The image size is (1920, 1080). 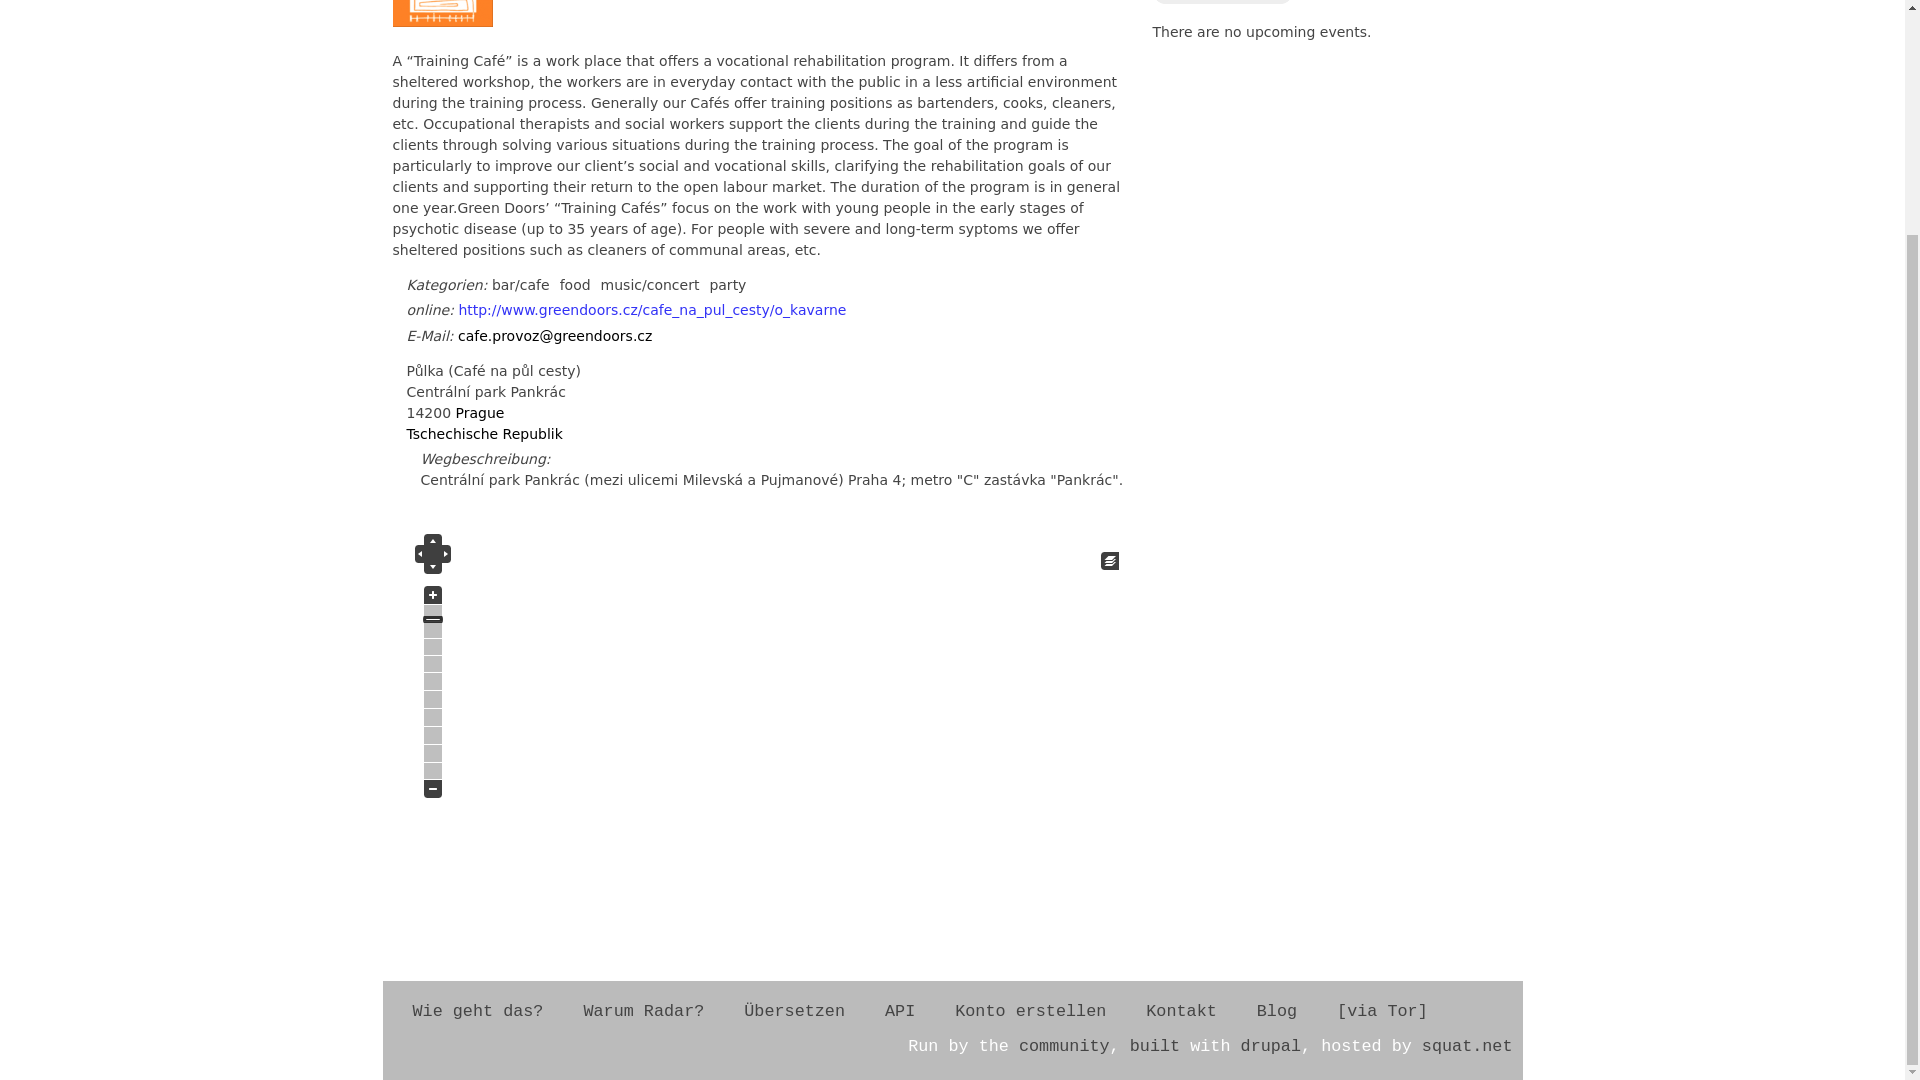 What do you see at coordinates (1180, 1011) in the screenshot?
I see `Kontakt` at bounding box center [1180, 1011].